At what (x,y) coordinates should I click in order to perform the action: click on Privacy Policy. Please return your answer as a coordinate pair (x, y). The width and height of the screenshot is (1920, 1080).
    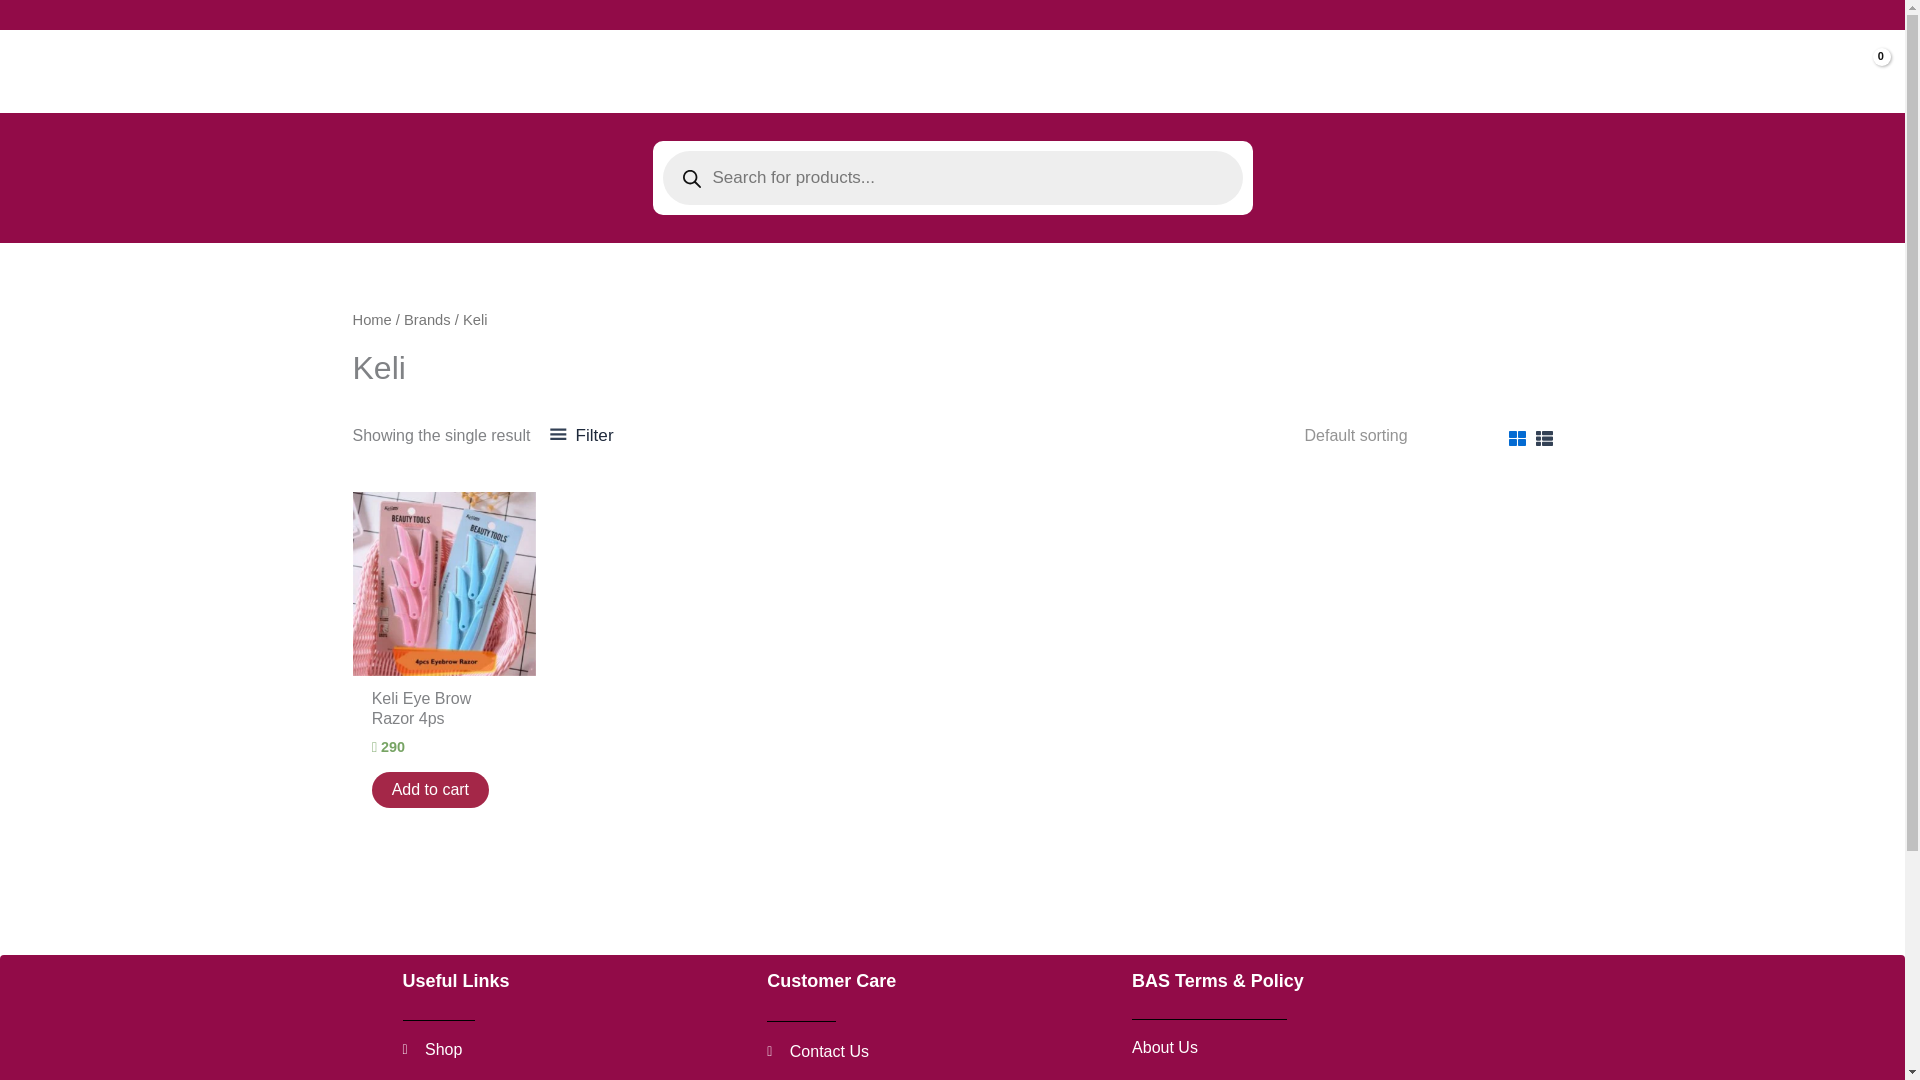
    Looking at the image, I should click on (1325, 1047).